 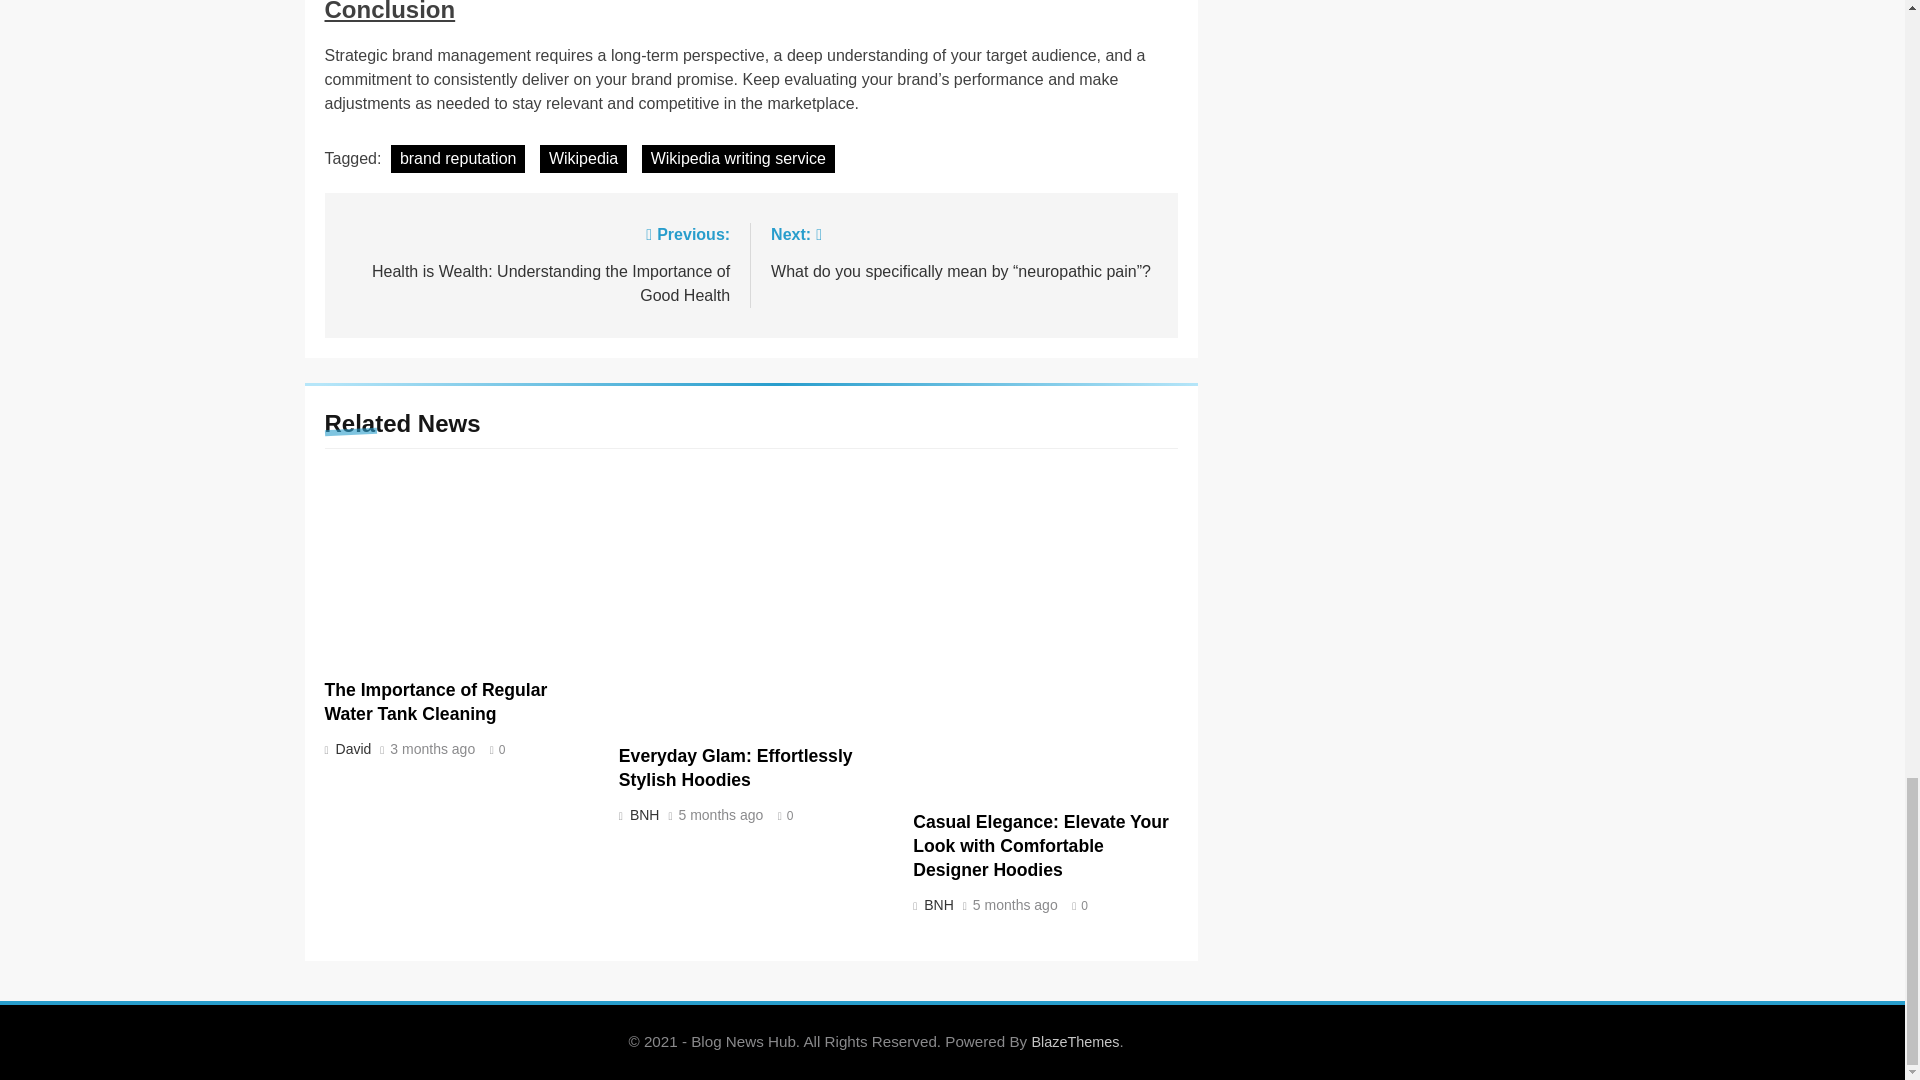 I want to click on Wikipedia writing service, so click(x=738, y=158).